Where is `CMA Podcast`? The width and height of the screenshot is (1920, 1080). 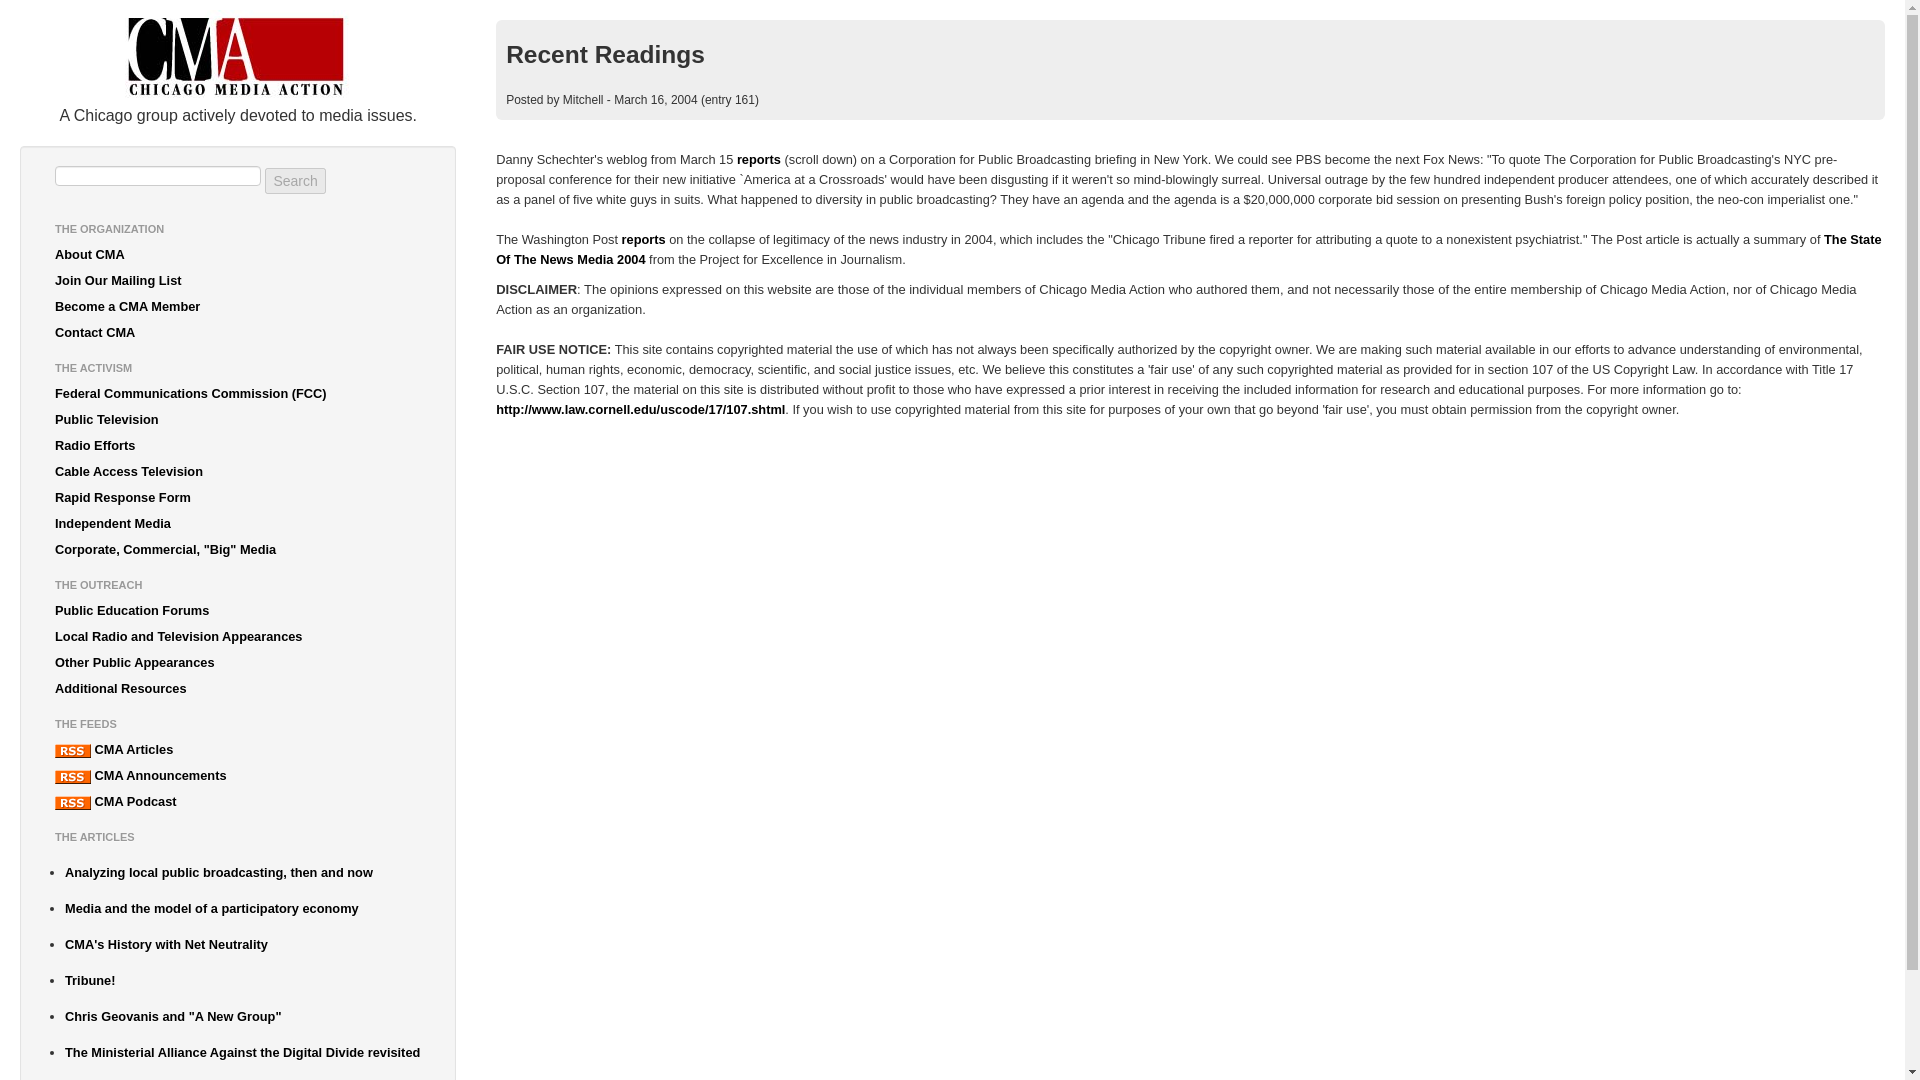
CMA Podcast is located at coordinates (238, 802).